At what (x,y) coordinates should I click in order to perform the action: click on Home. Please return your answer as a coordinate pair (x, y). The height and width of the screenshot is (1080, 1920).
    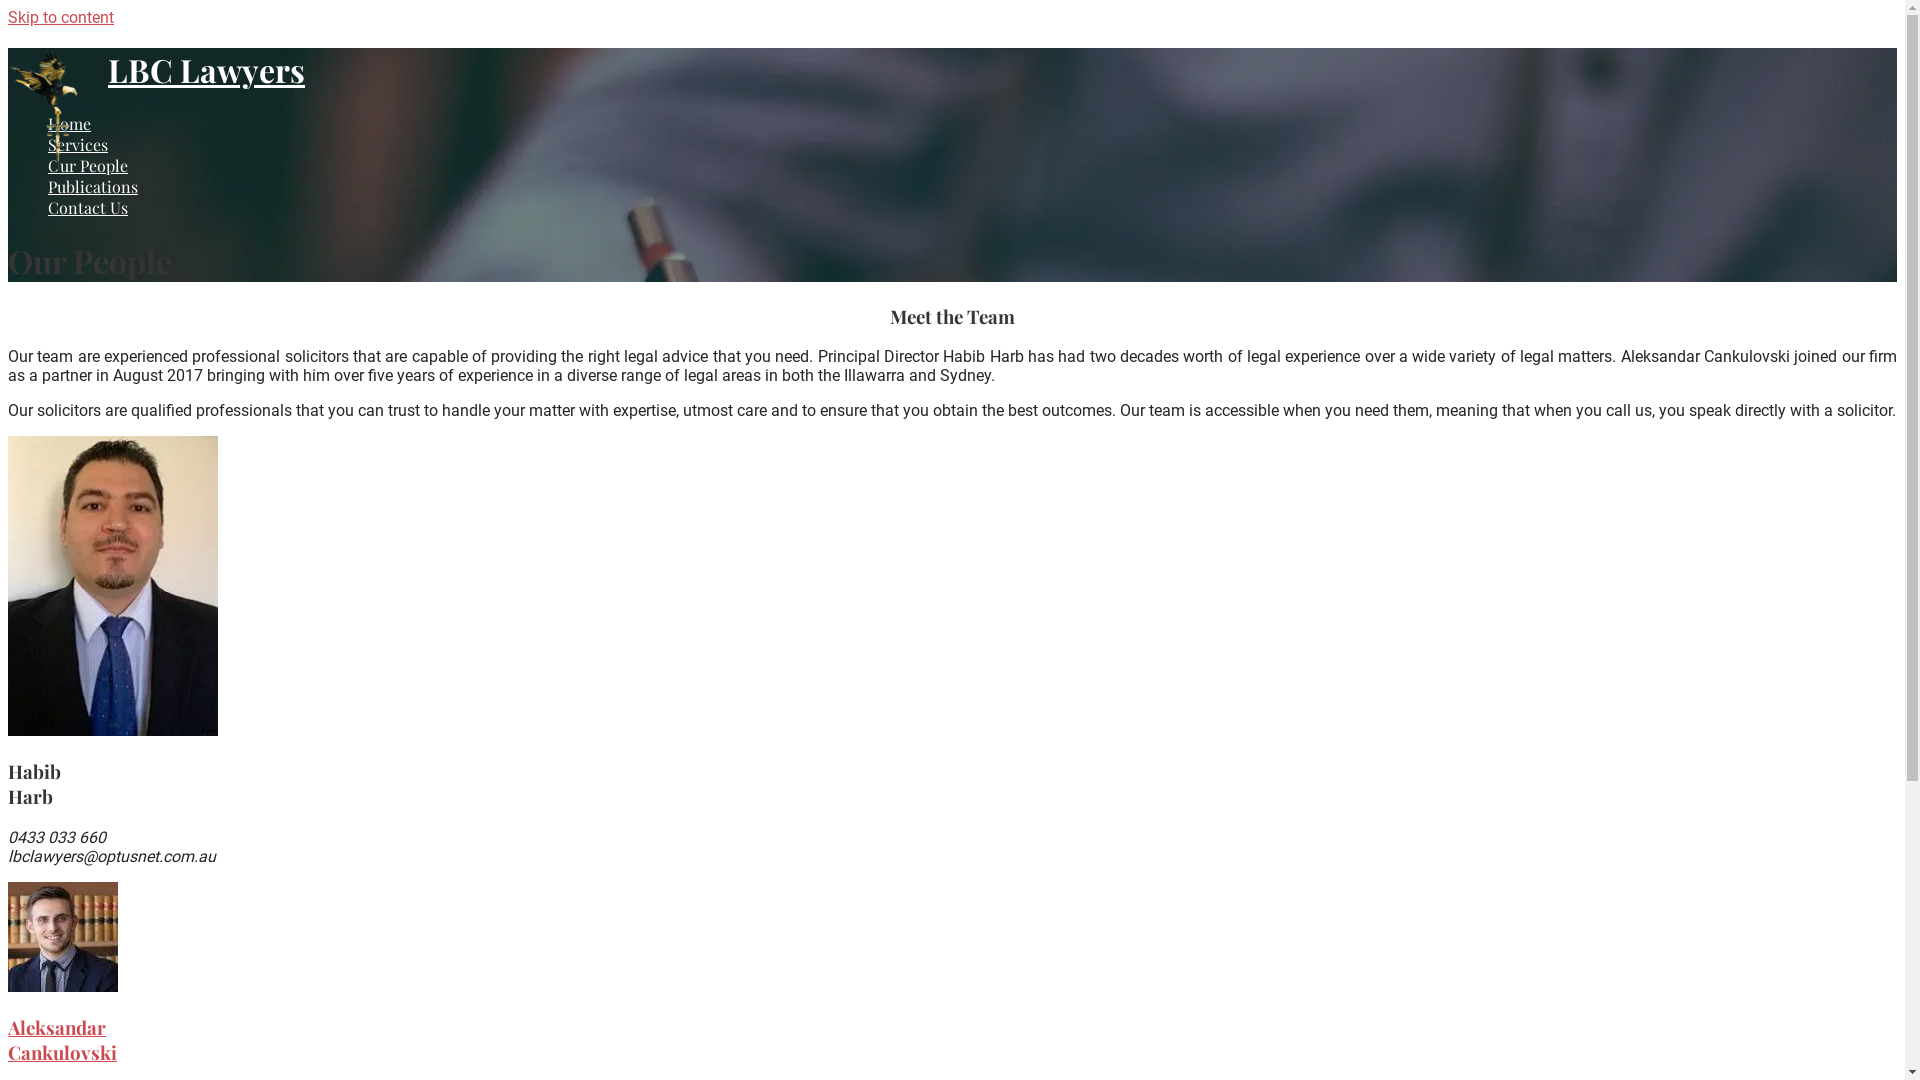
    Looking at the image, I should click on (70, 124).